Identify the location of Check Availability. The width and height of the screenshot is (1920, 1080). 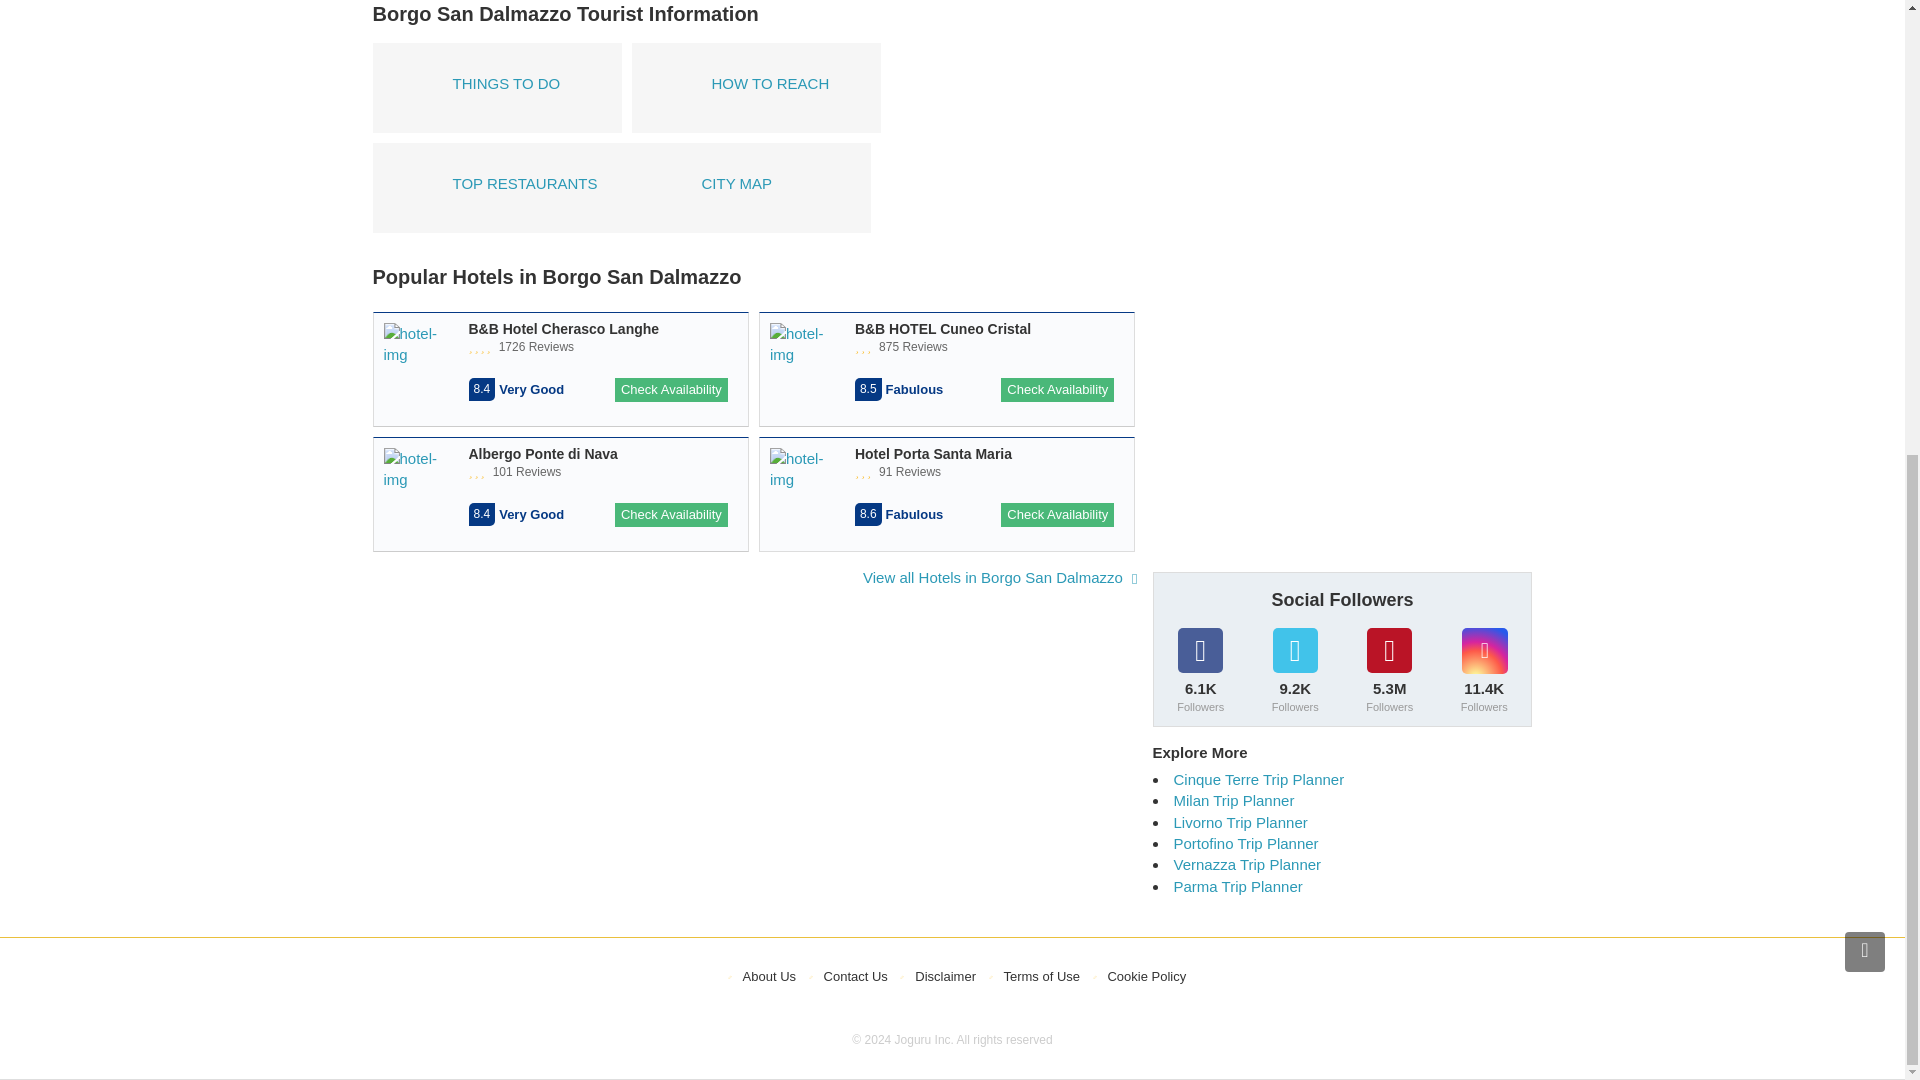
(1056, 516).